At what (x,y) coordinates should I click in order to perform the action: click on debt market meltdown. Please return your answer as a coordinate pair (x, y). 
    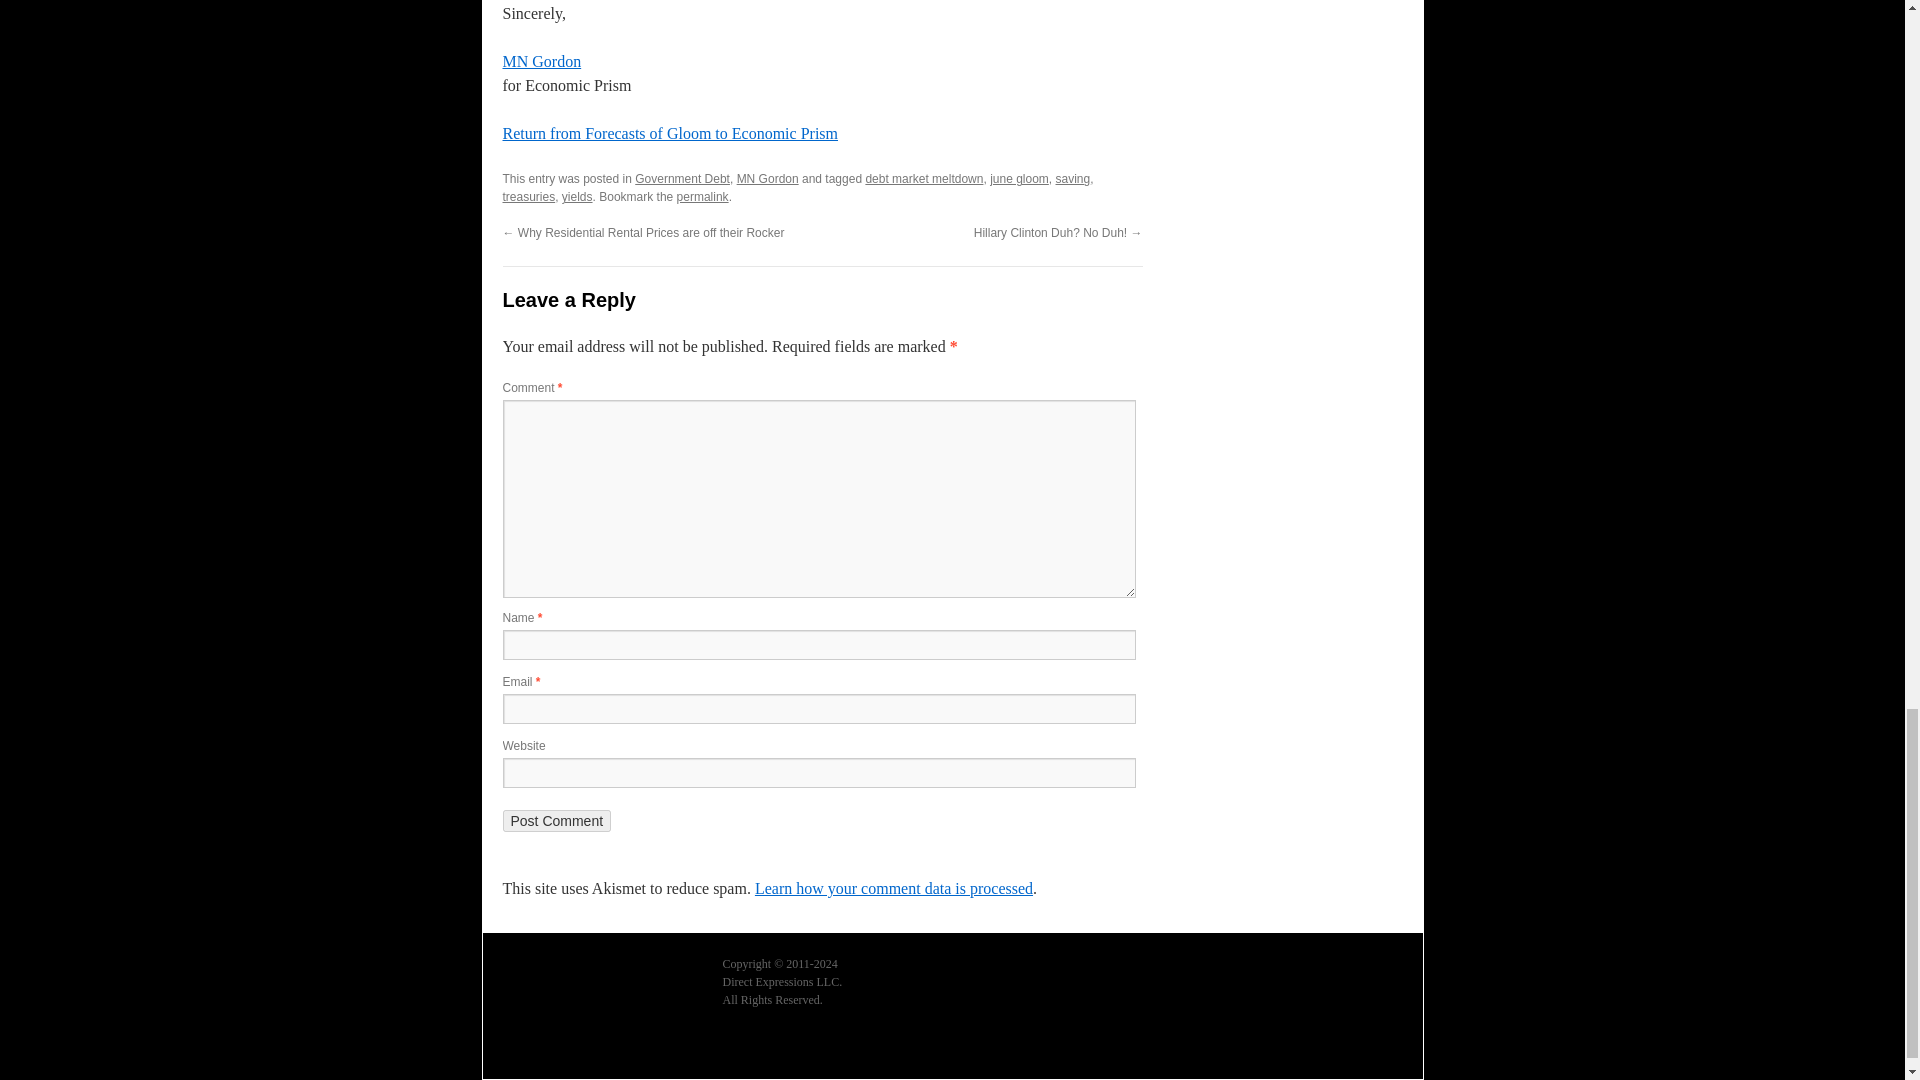
    Looking at the image, I should click on (924, 178).